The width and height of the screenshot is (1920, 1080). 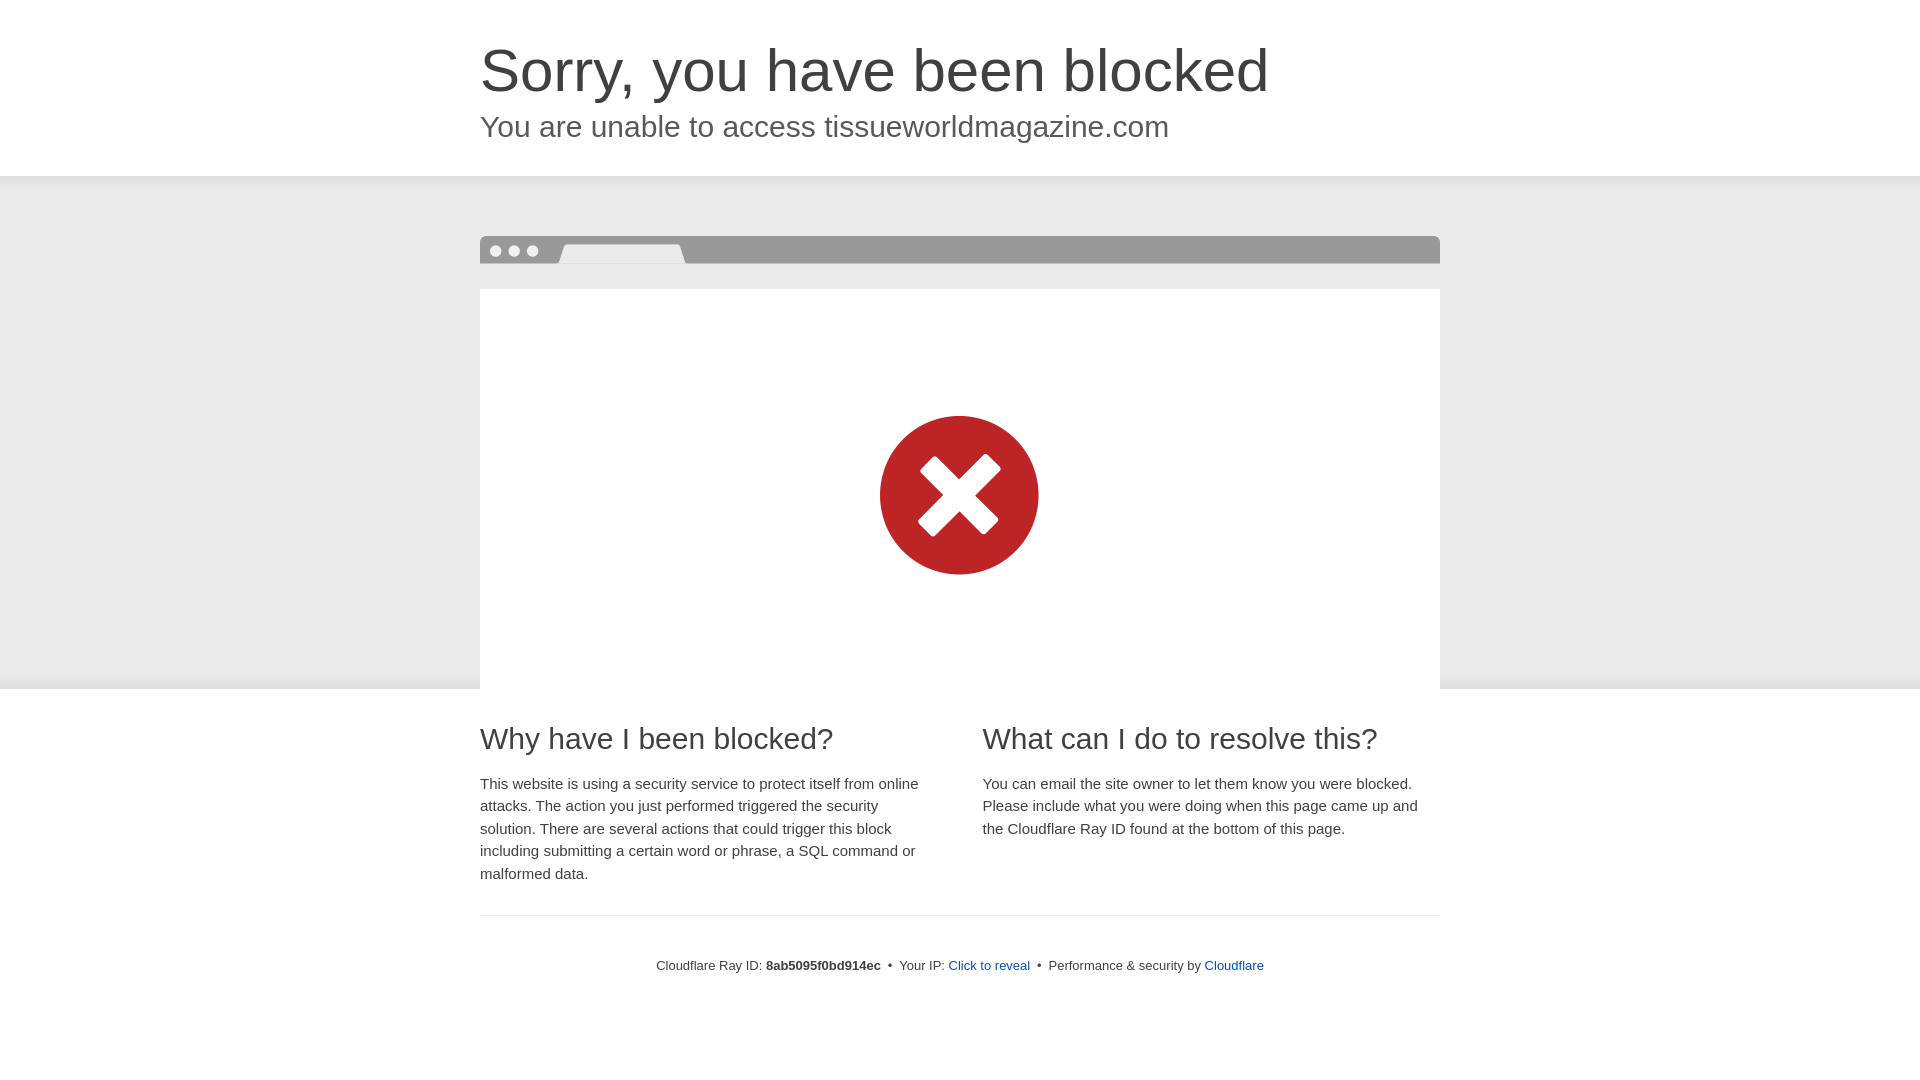 What do you see at coordinates (990, 966) in the screenshot?
I see `Click to reveal` at bounding box center [990, 966].